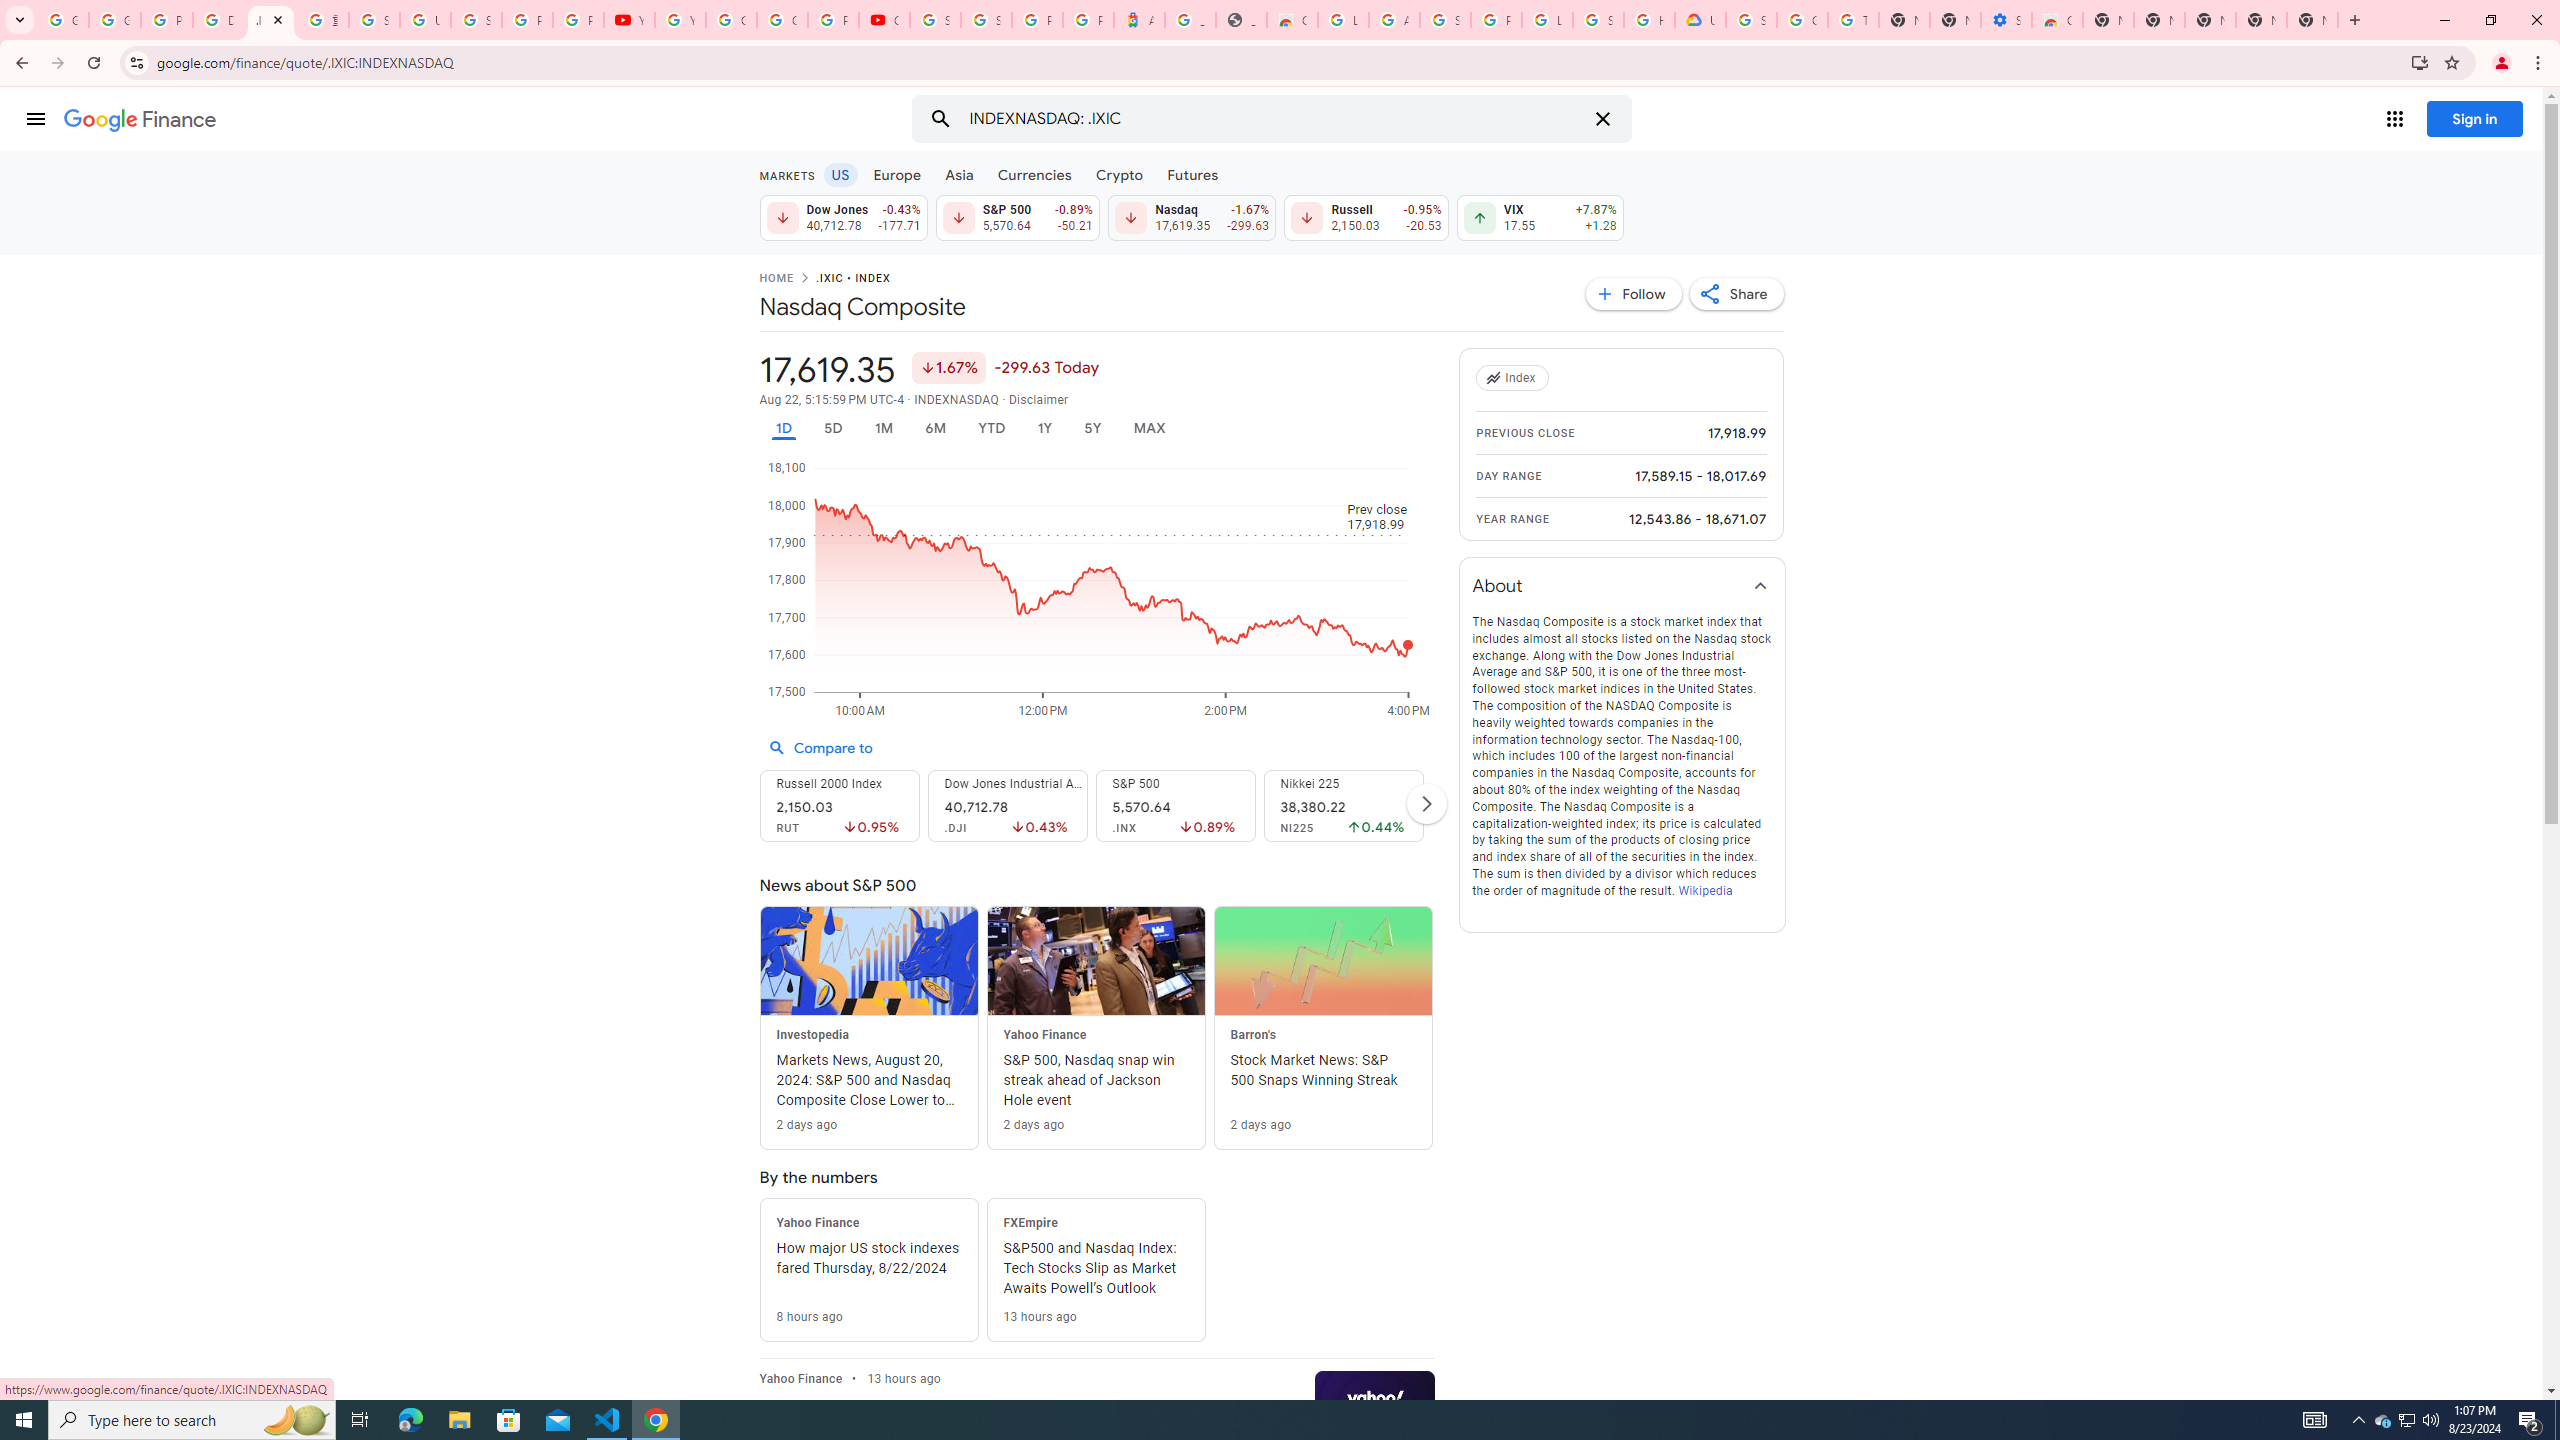 Image resolution: width=2560 pixels, height=1440 pixels. Describe the element at coordinates (2056, 20) in the screenshot. I see `Chrome Web Store - Accessibility extensions` at that location.